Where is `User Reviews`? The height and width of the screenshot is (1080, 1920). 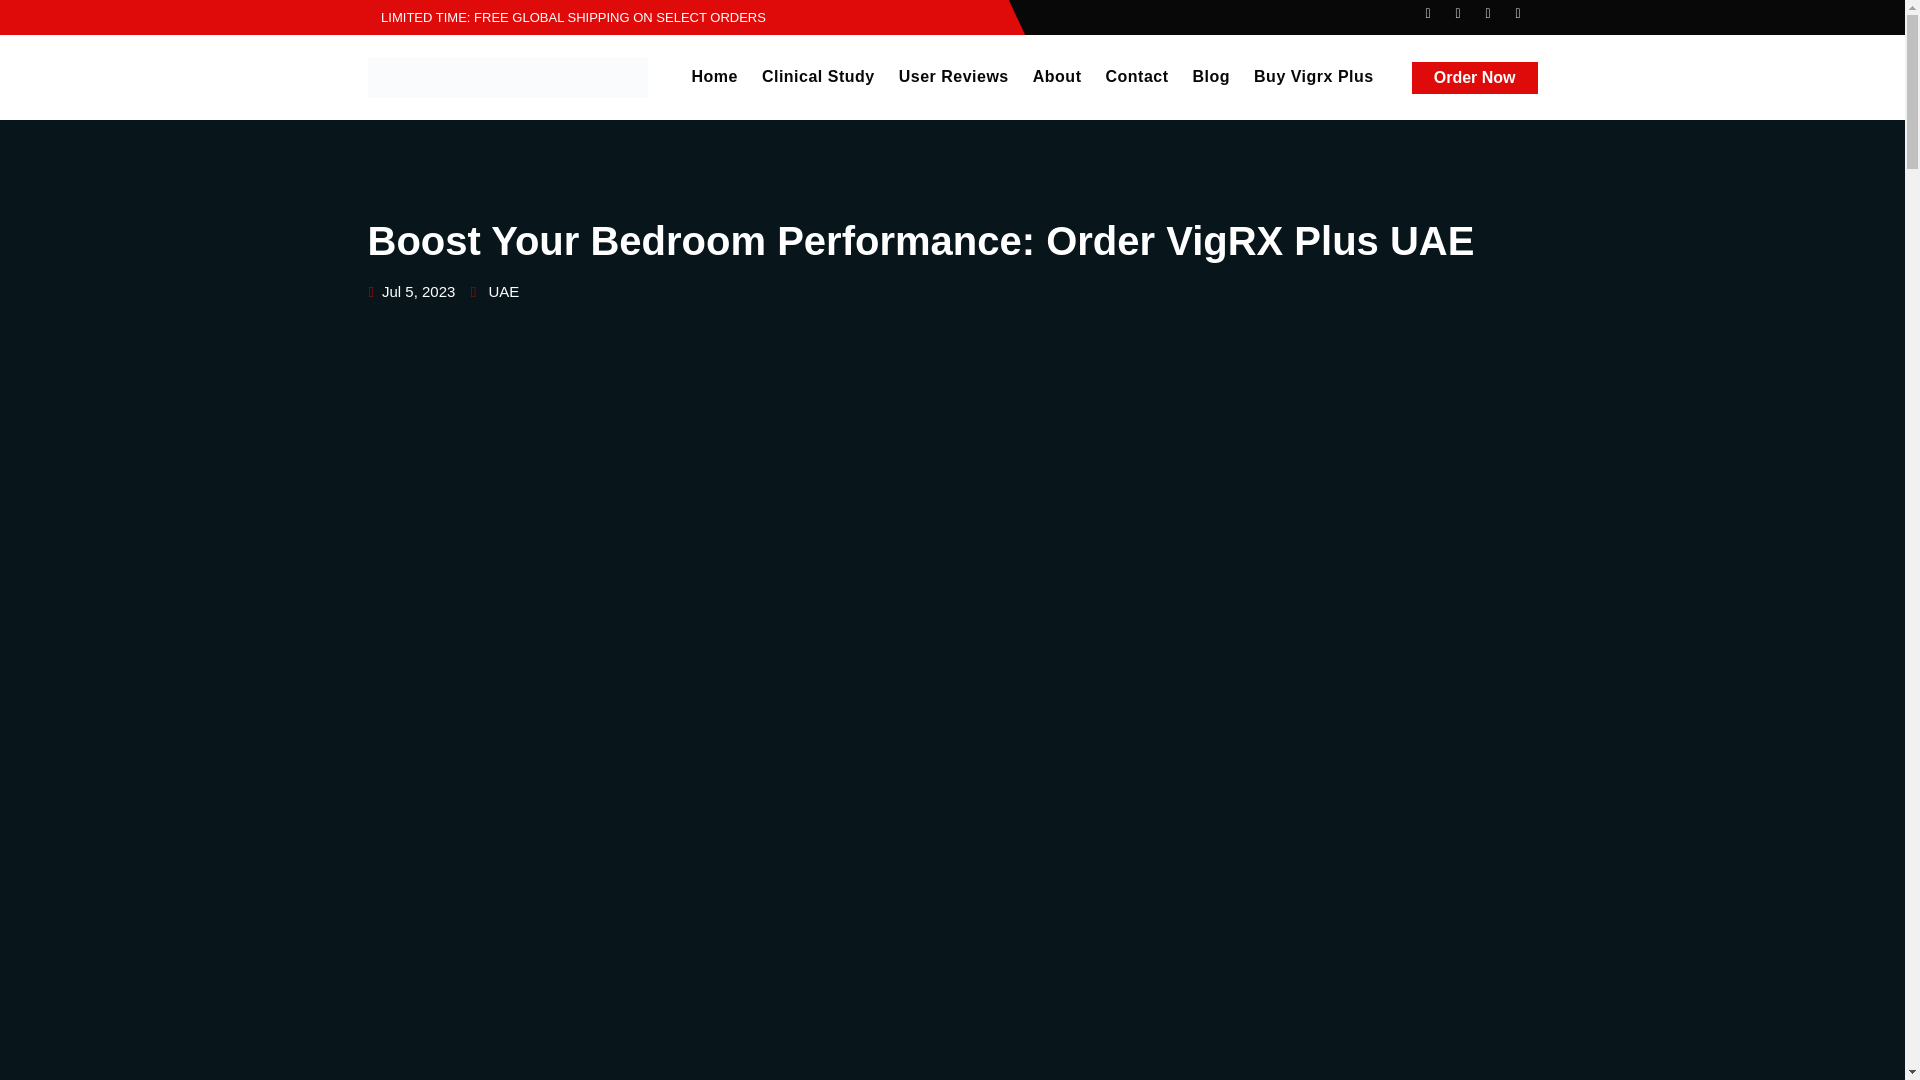
User Reviews is located at coordinates (954, 76).